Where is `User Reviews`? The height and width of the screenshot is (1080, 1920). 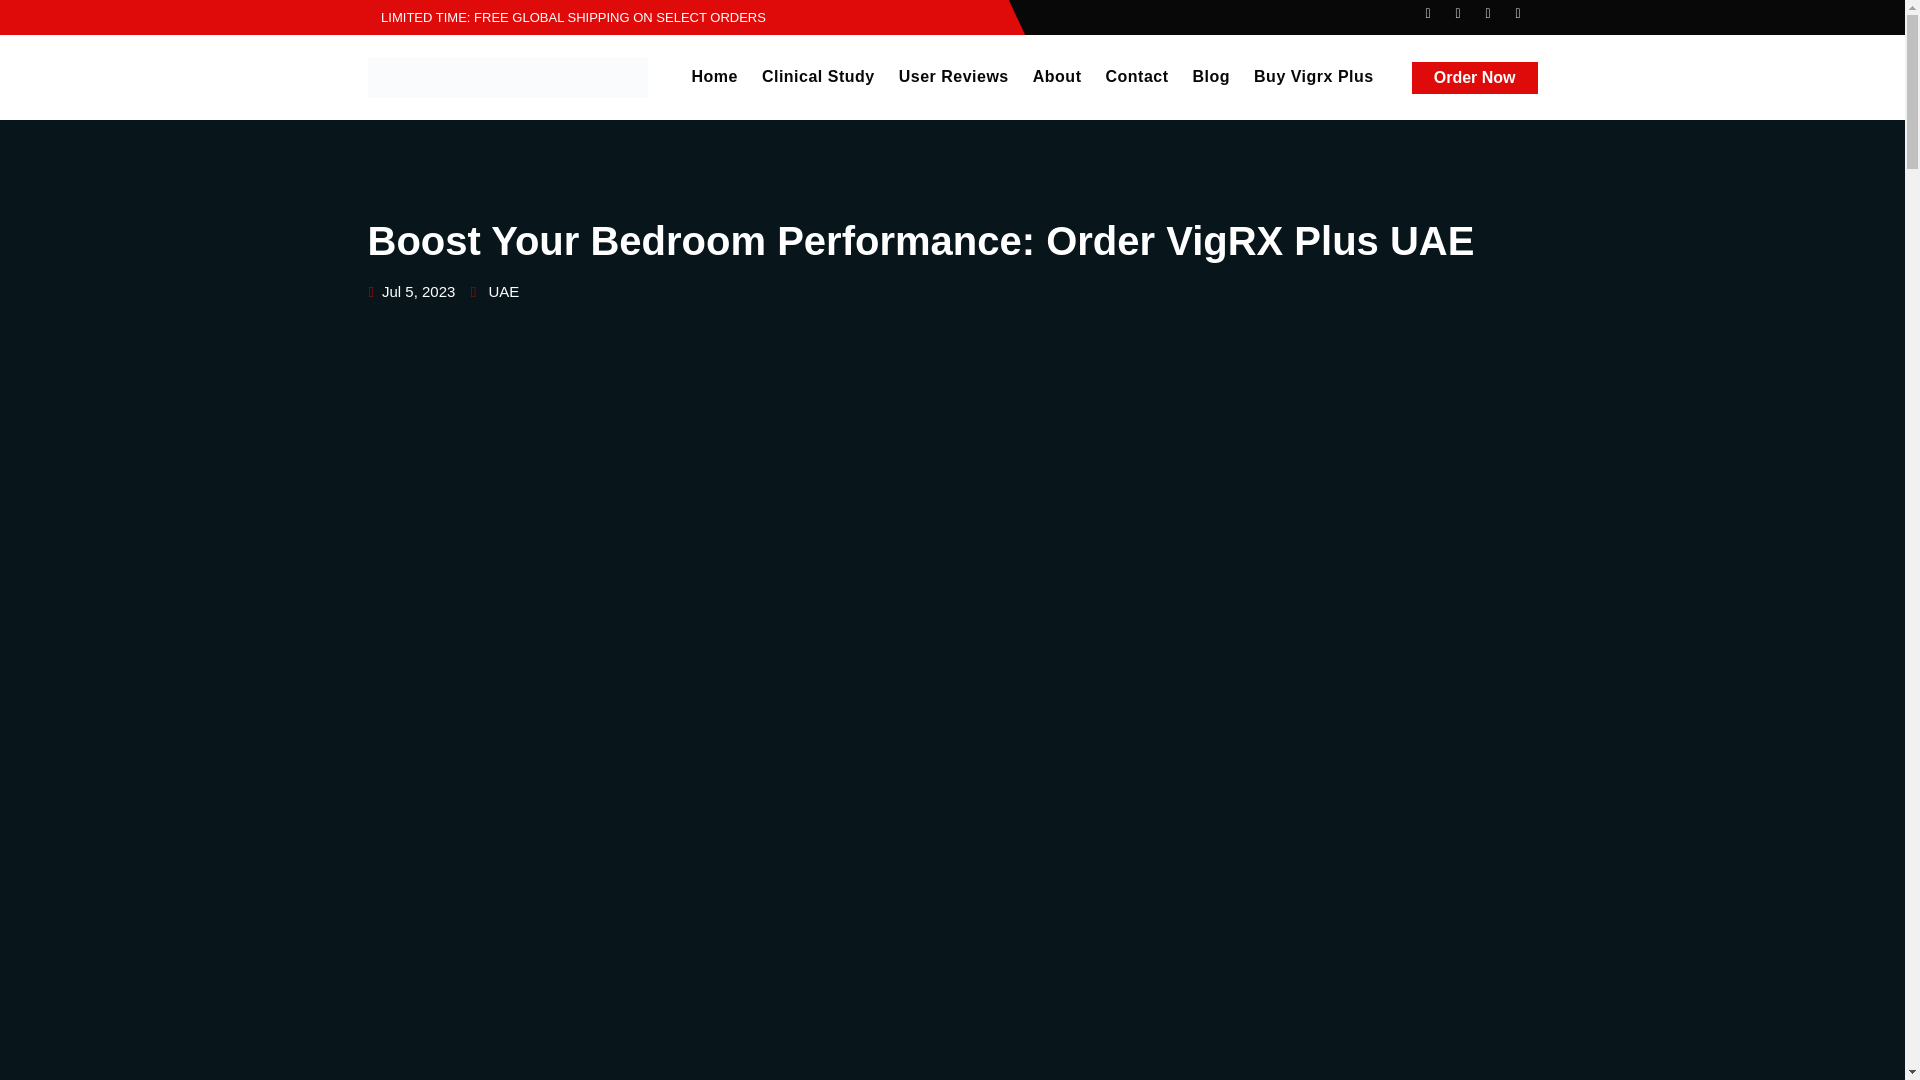
User Reviews is located at coordinates (954, 76).